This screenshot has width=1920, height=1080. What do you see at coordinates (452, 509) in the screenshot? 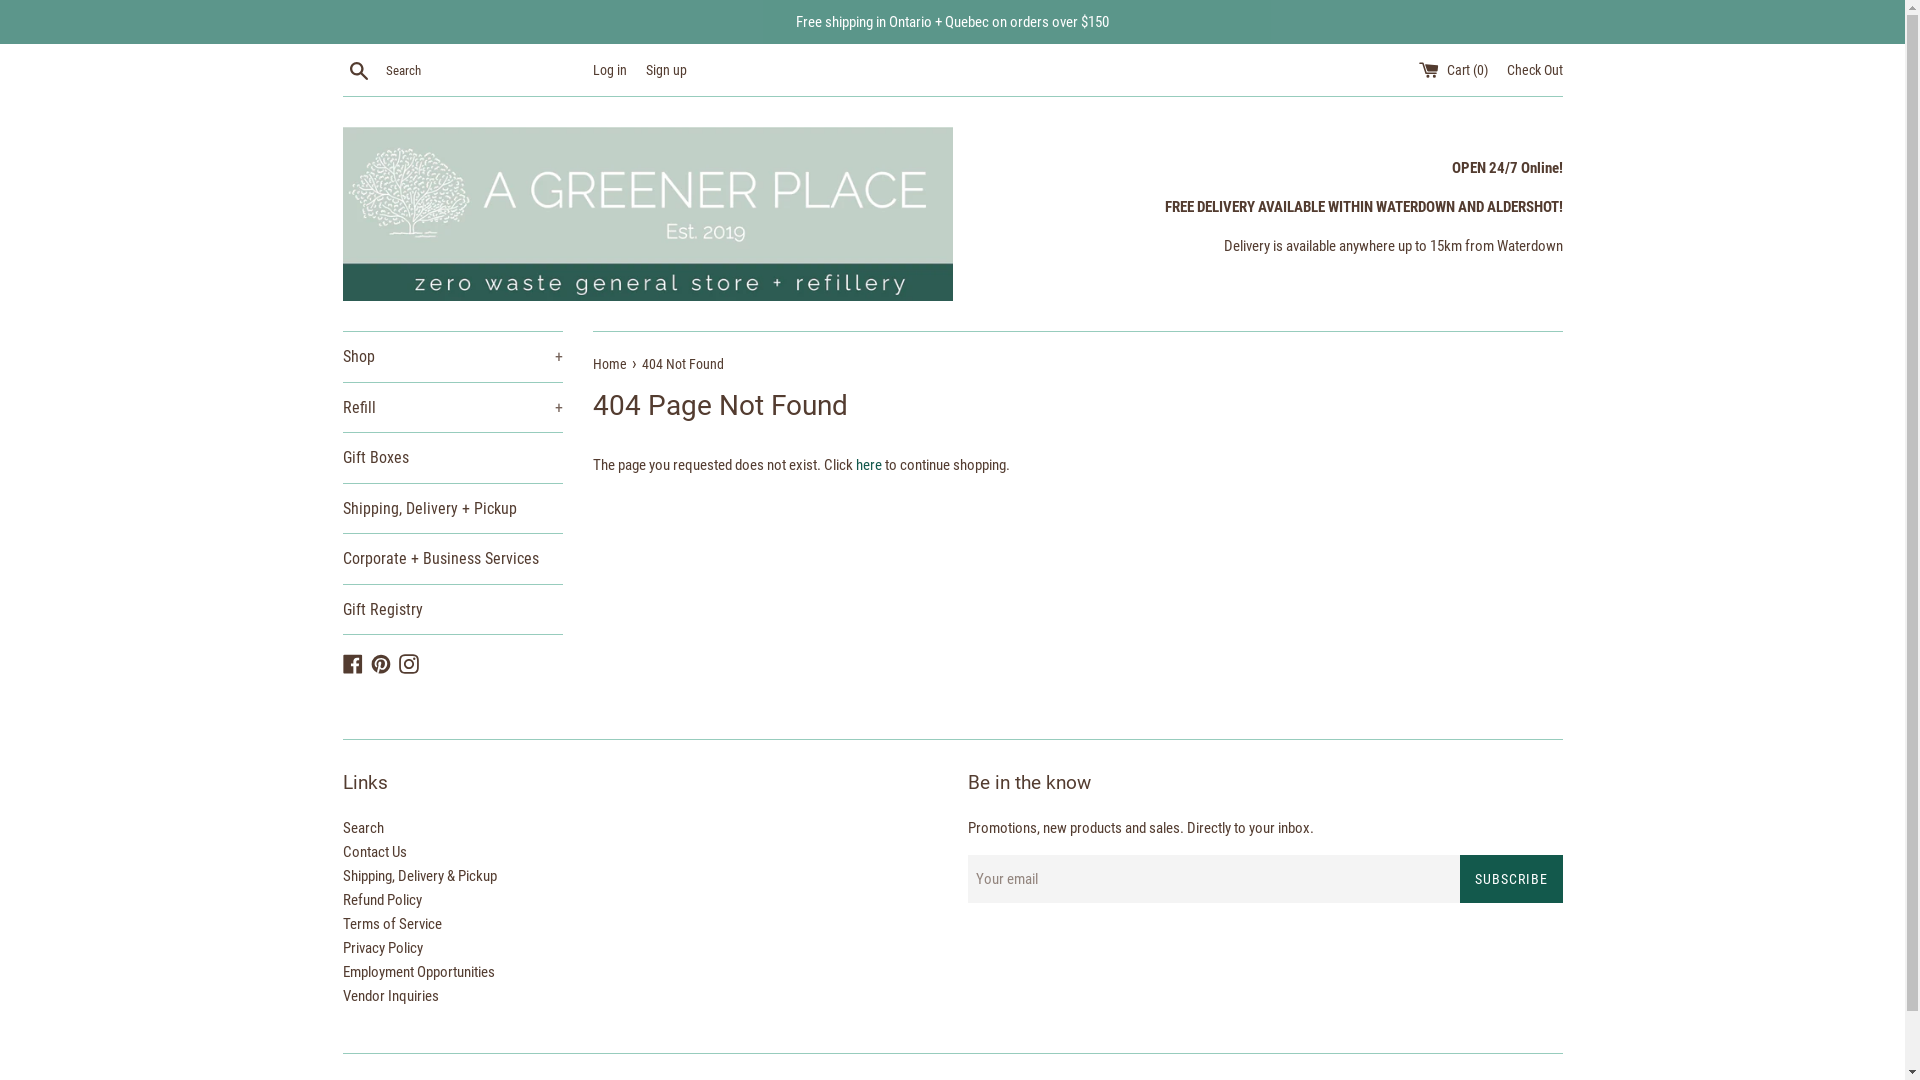
I see `Shipping, Delivery + Pickup` at bounding box center [452, 509].